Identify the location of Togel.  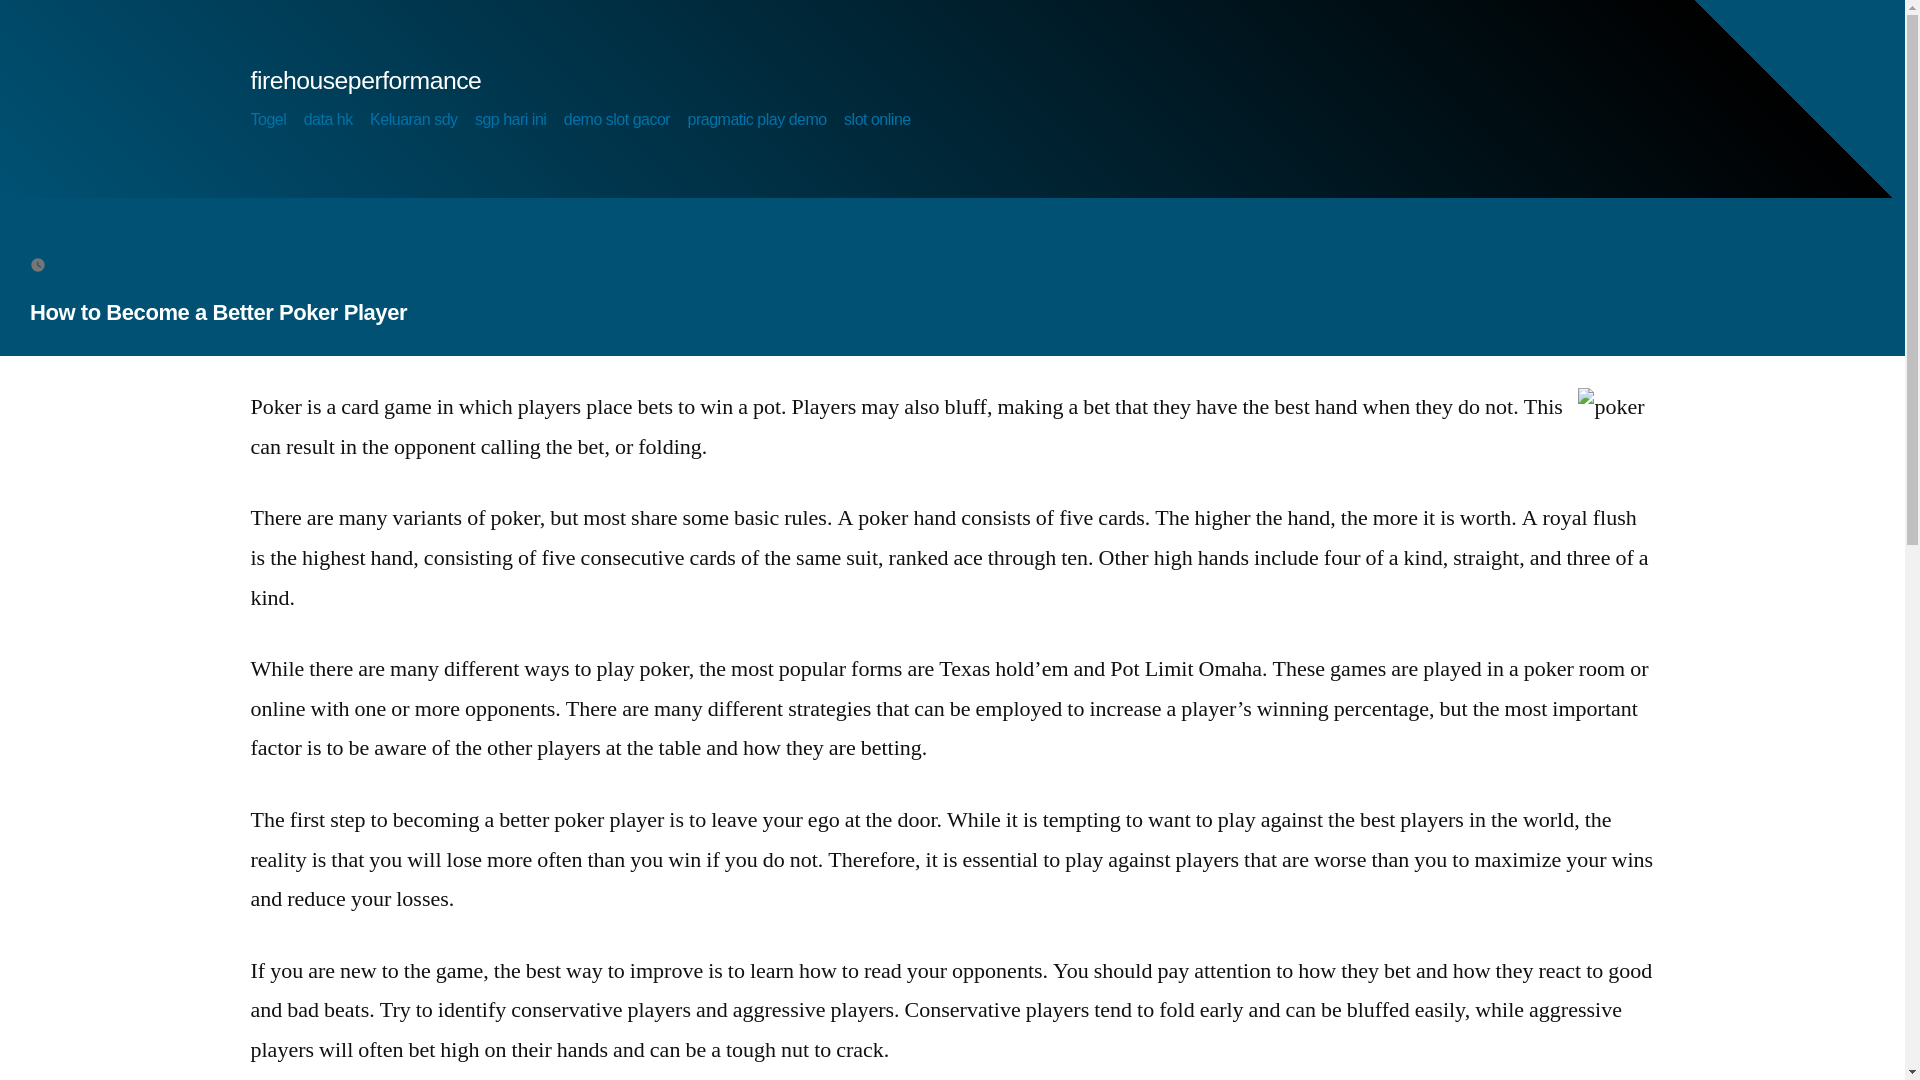
(268, 120).